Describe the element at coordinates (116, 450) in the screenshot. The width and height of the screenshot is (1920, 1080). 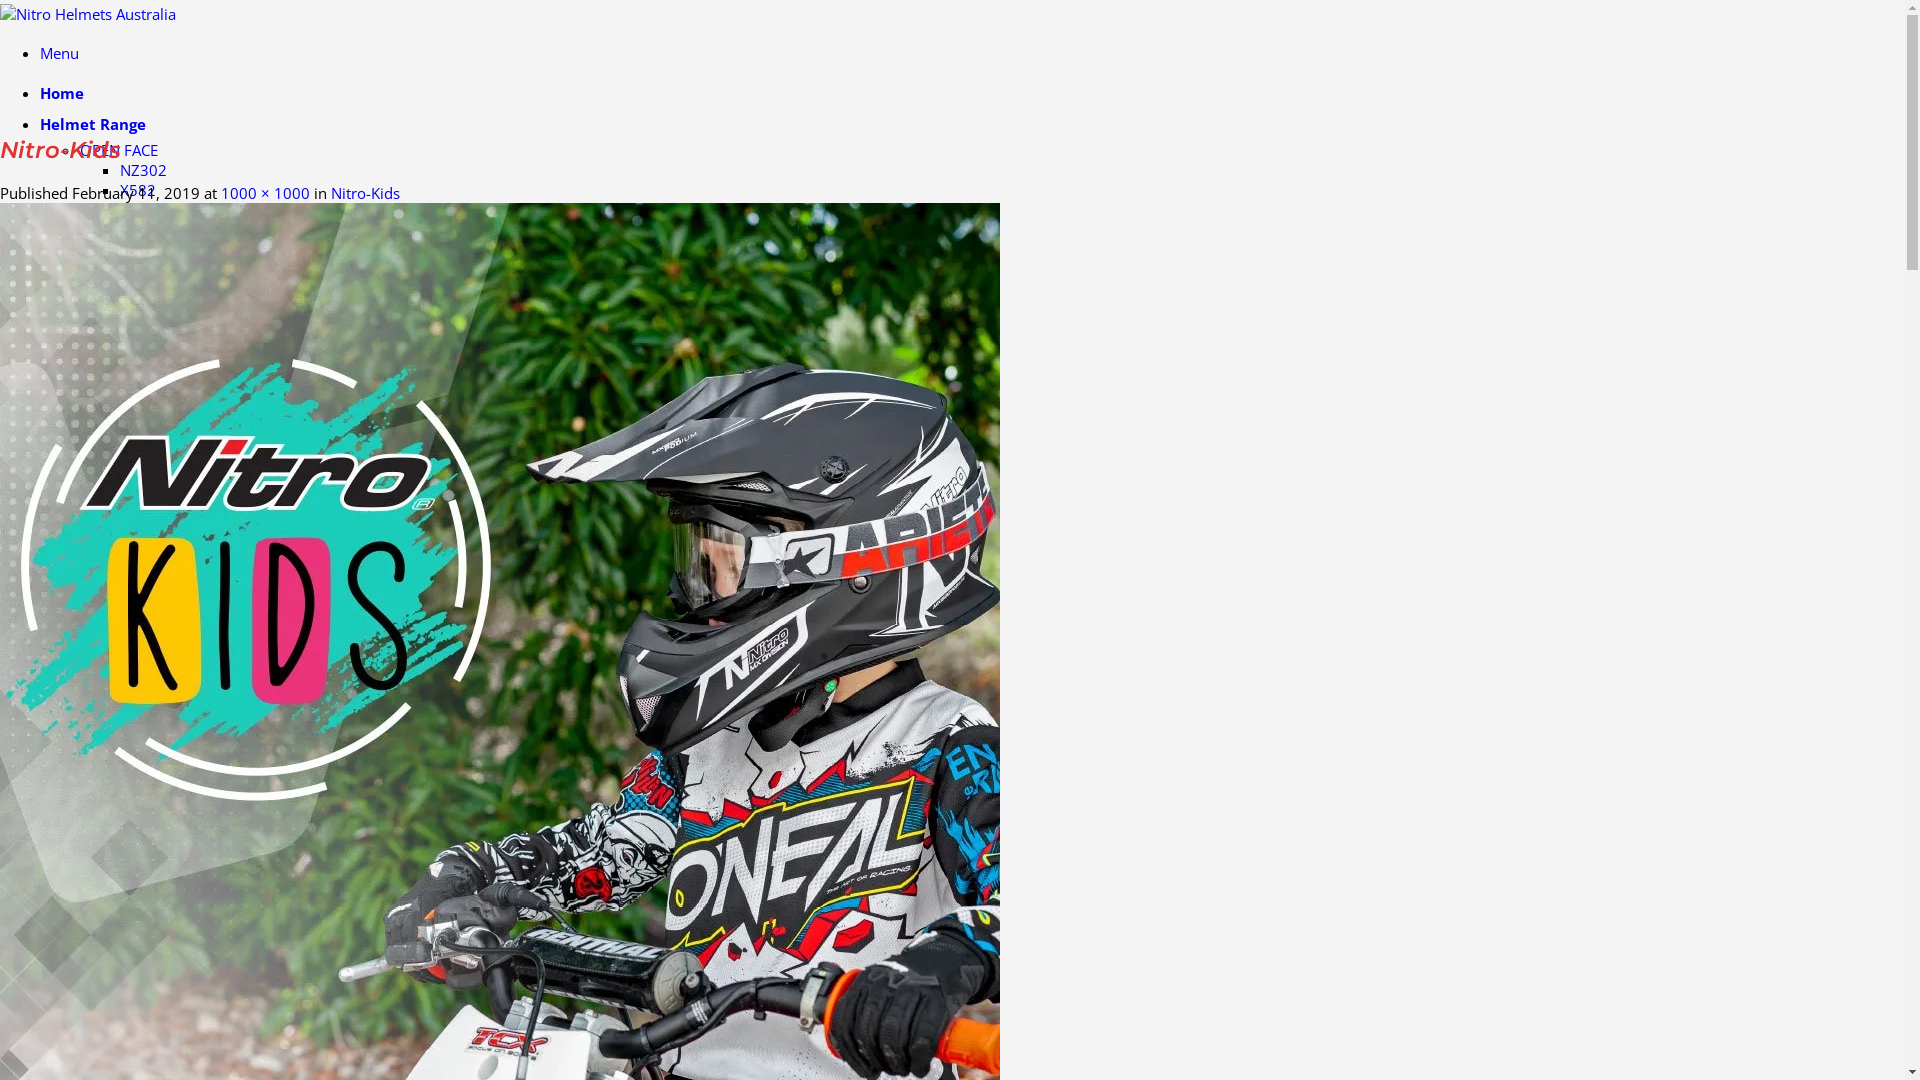
I see `OFF ROAD` at that location.